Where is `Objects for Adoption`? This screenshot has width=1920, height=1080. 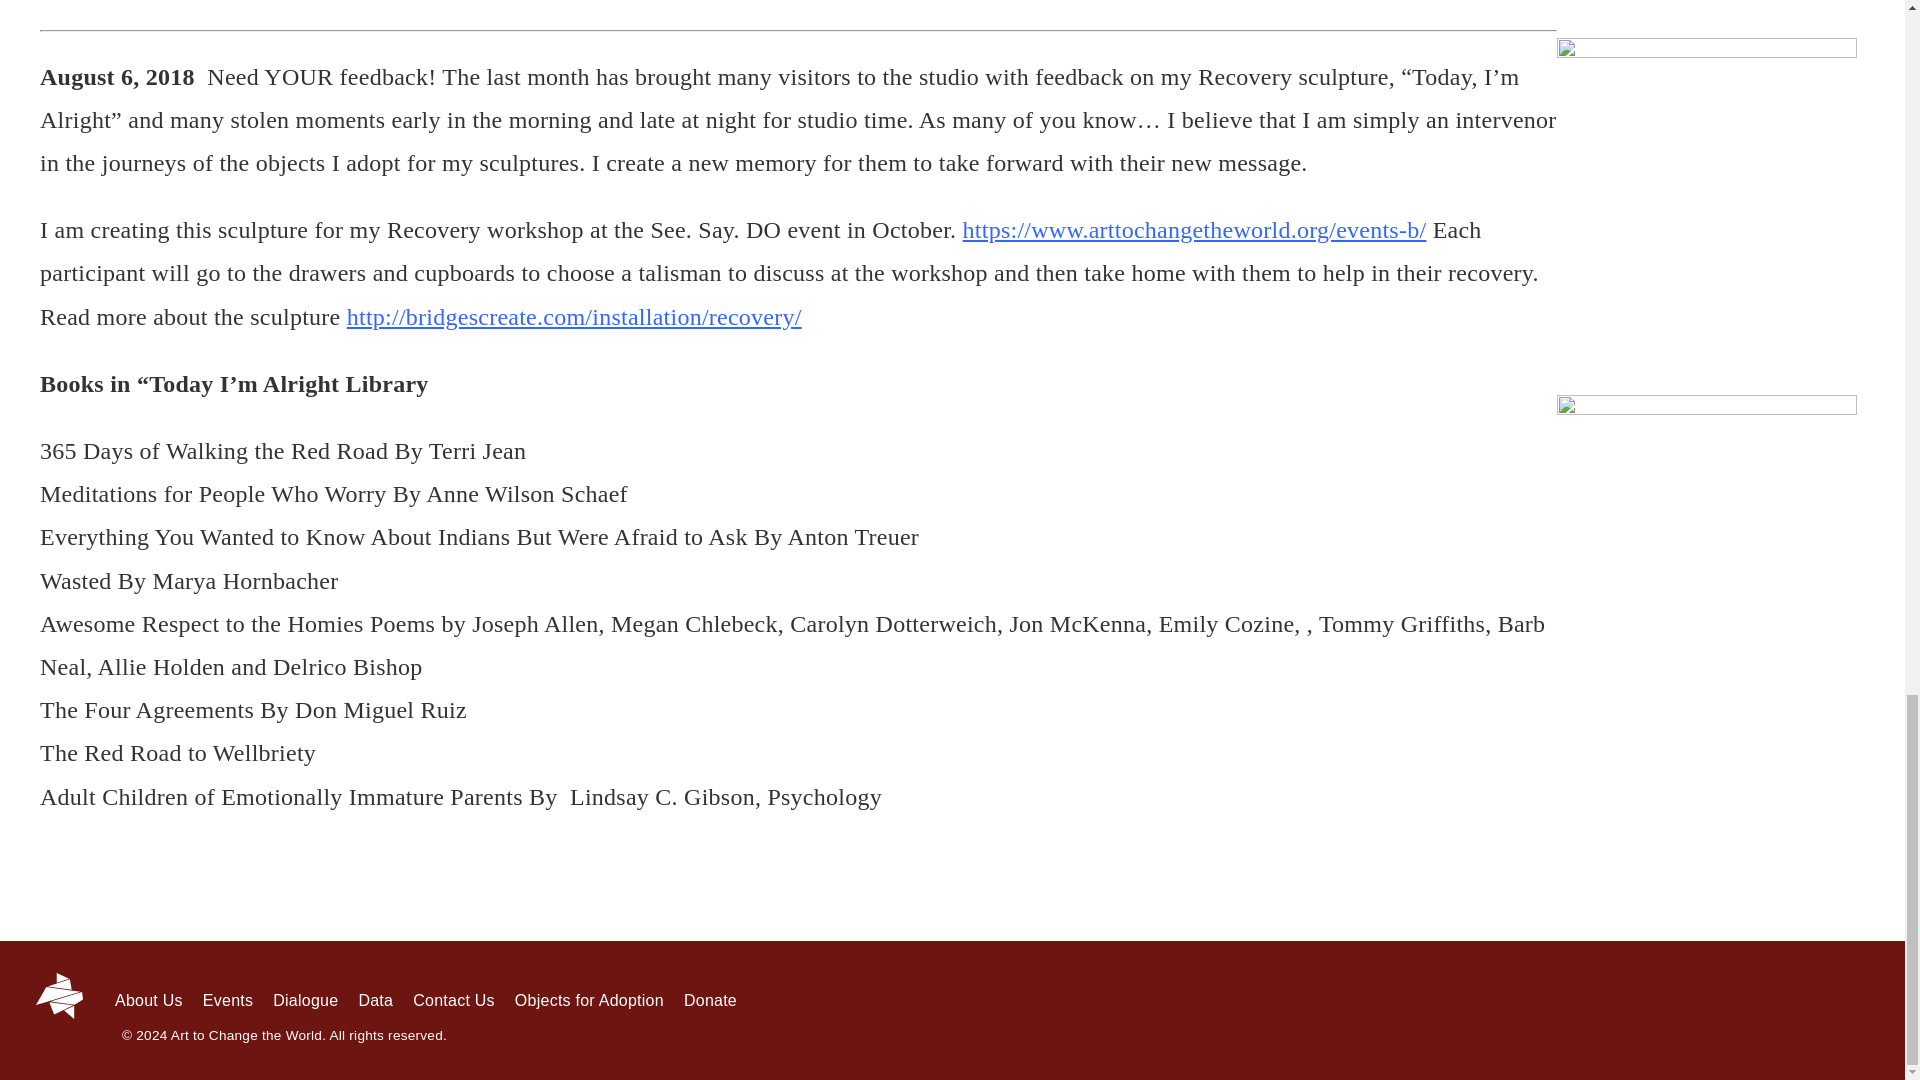 Objects for Adoption is located at coordinates (589, 1000).